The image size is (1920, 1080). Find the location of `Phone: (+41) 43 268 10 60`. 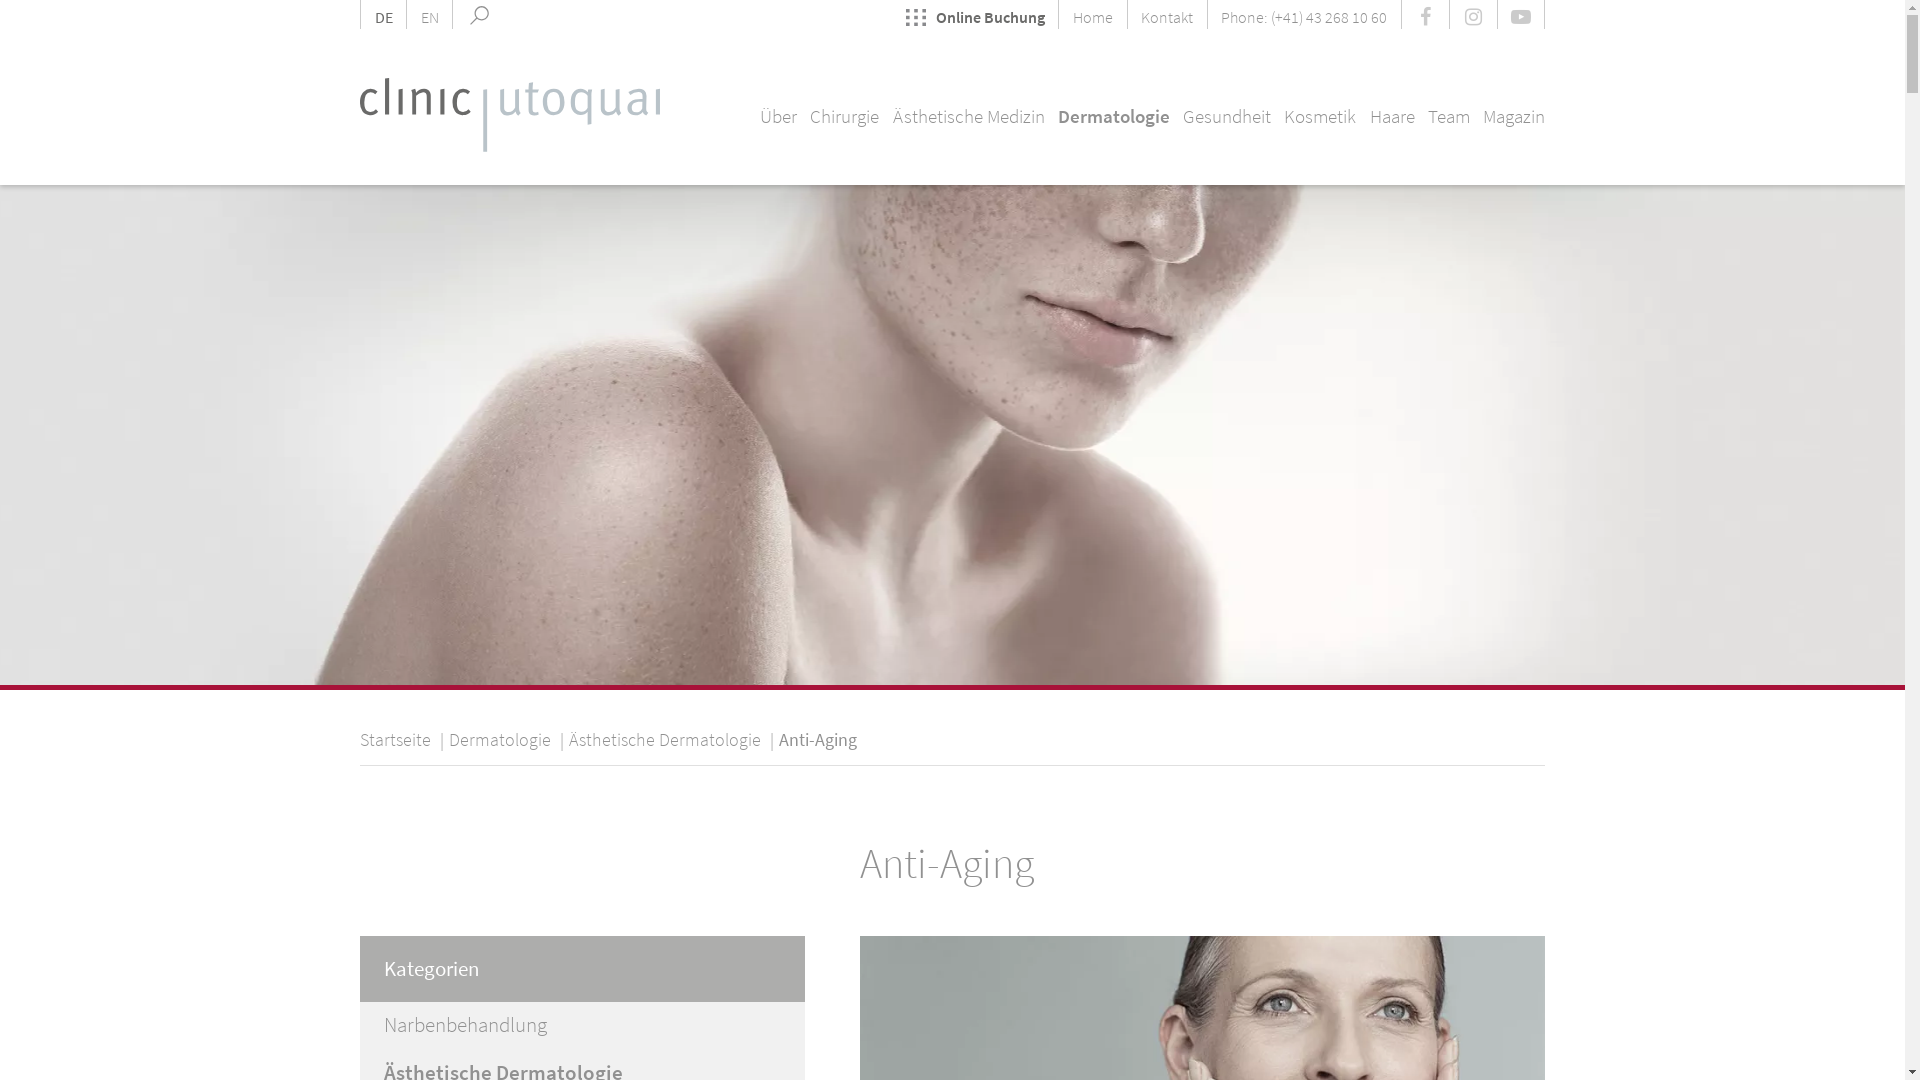

Phone: (+41) 43 268 10 60 is located at coordinates (1304, 14).